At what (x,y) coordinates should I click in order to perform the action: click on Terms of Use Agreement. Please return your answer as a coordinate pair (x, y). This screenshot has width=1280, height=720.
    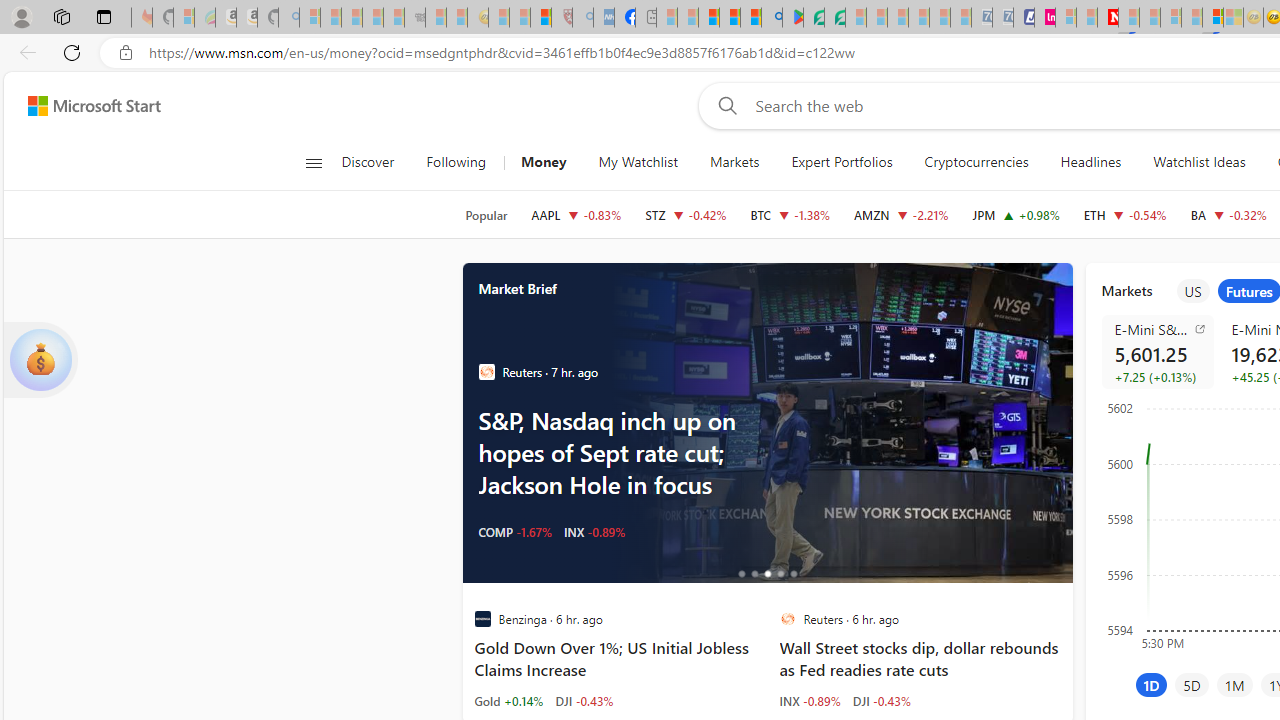
    Looking at the image, I should click on (814, 18).